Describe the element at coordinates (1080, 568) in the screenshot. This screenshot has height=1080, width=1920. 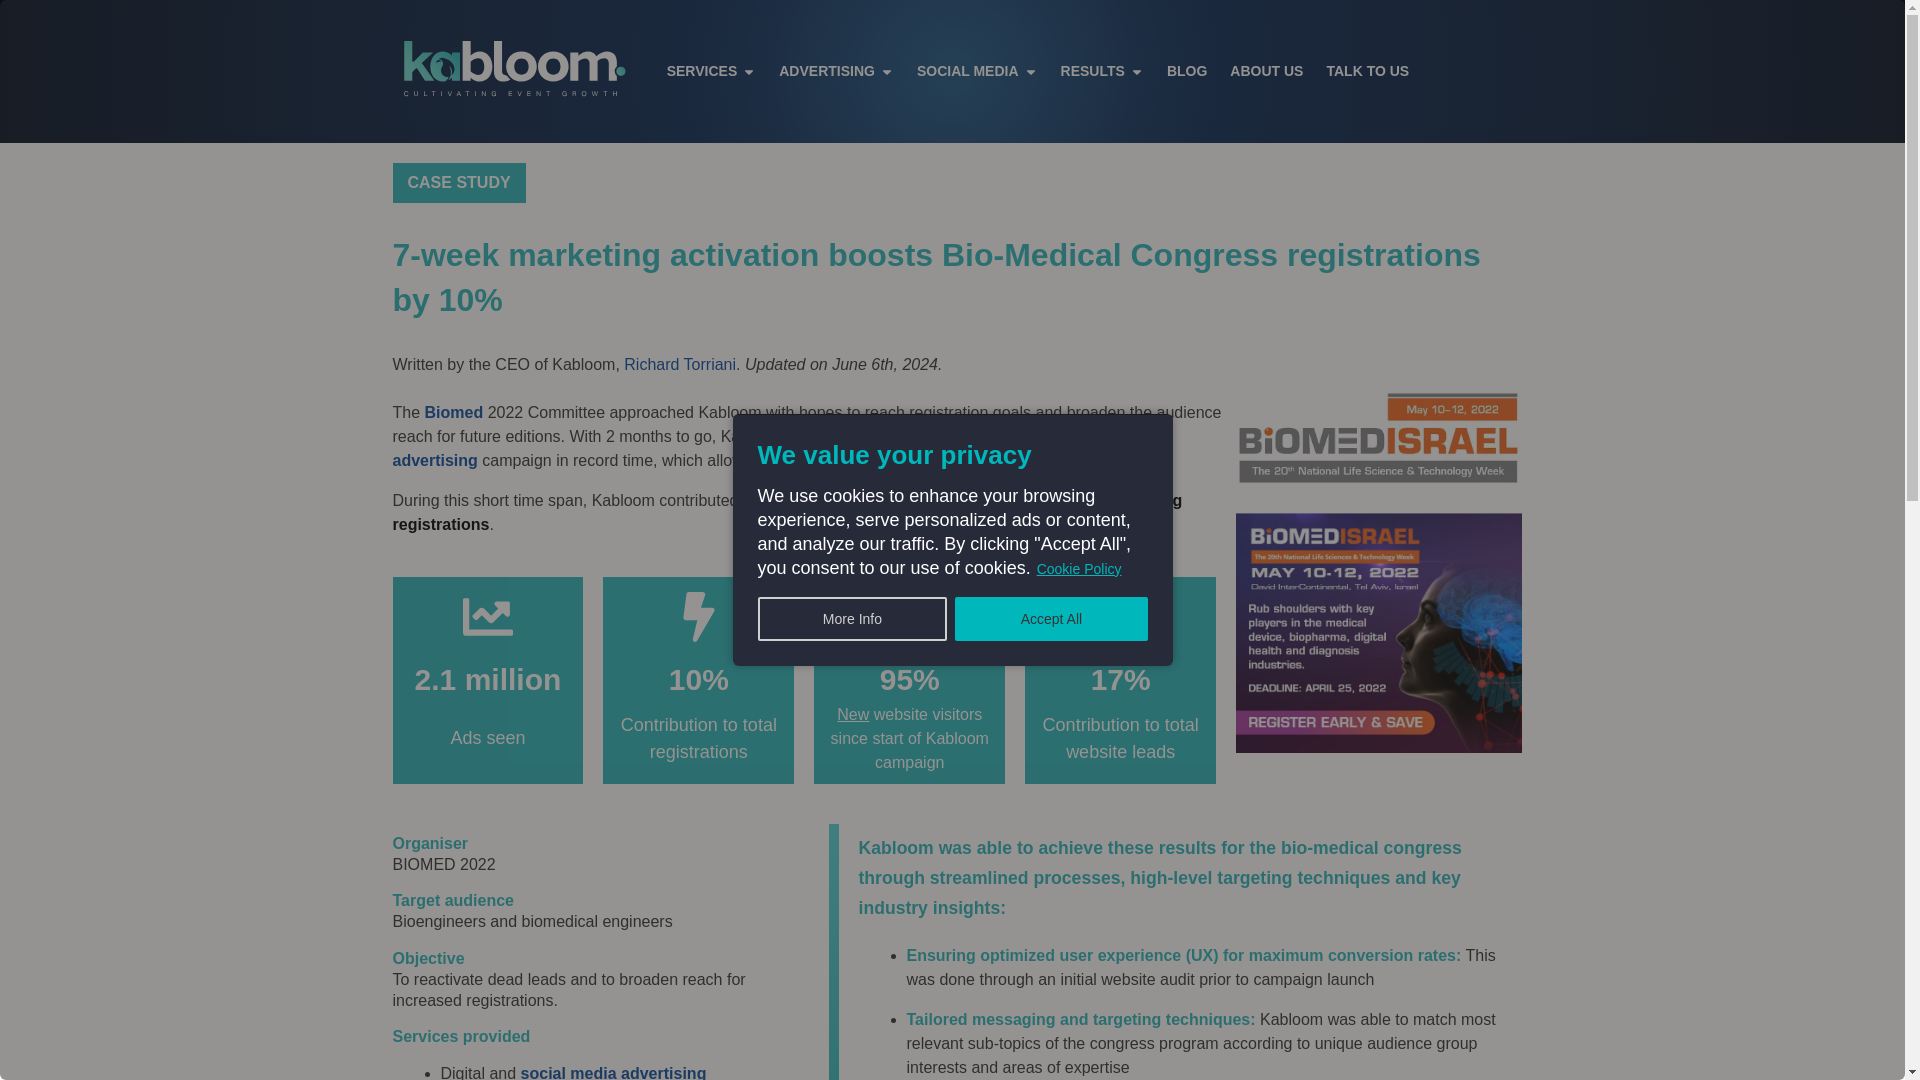
I see `Cookie Policy` at that location.